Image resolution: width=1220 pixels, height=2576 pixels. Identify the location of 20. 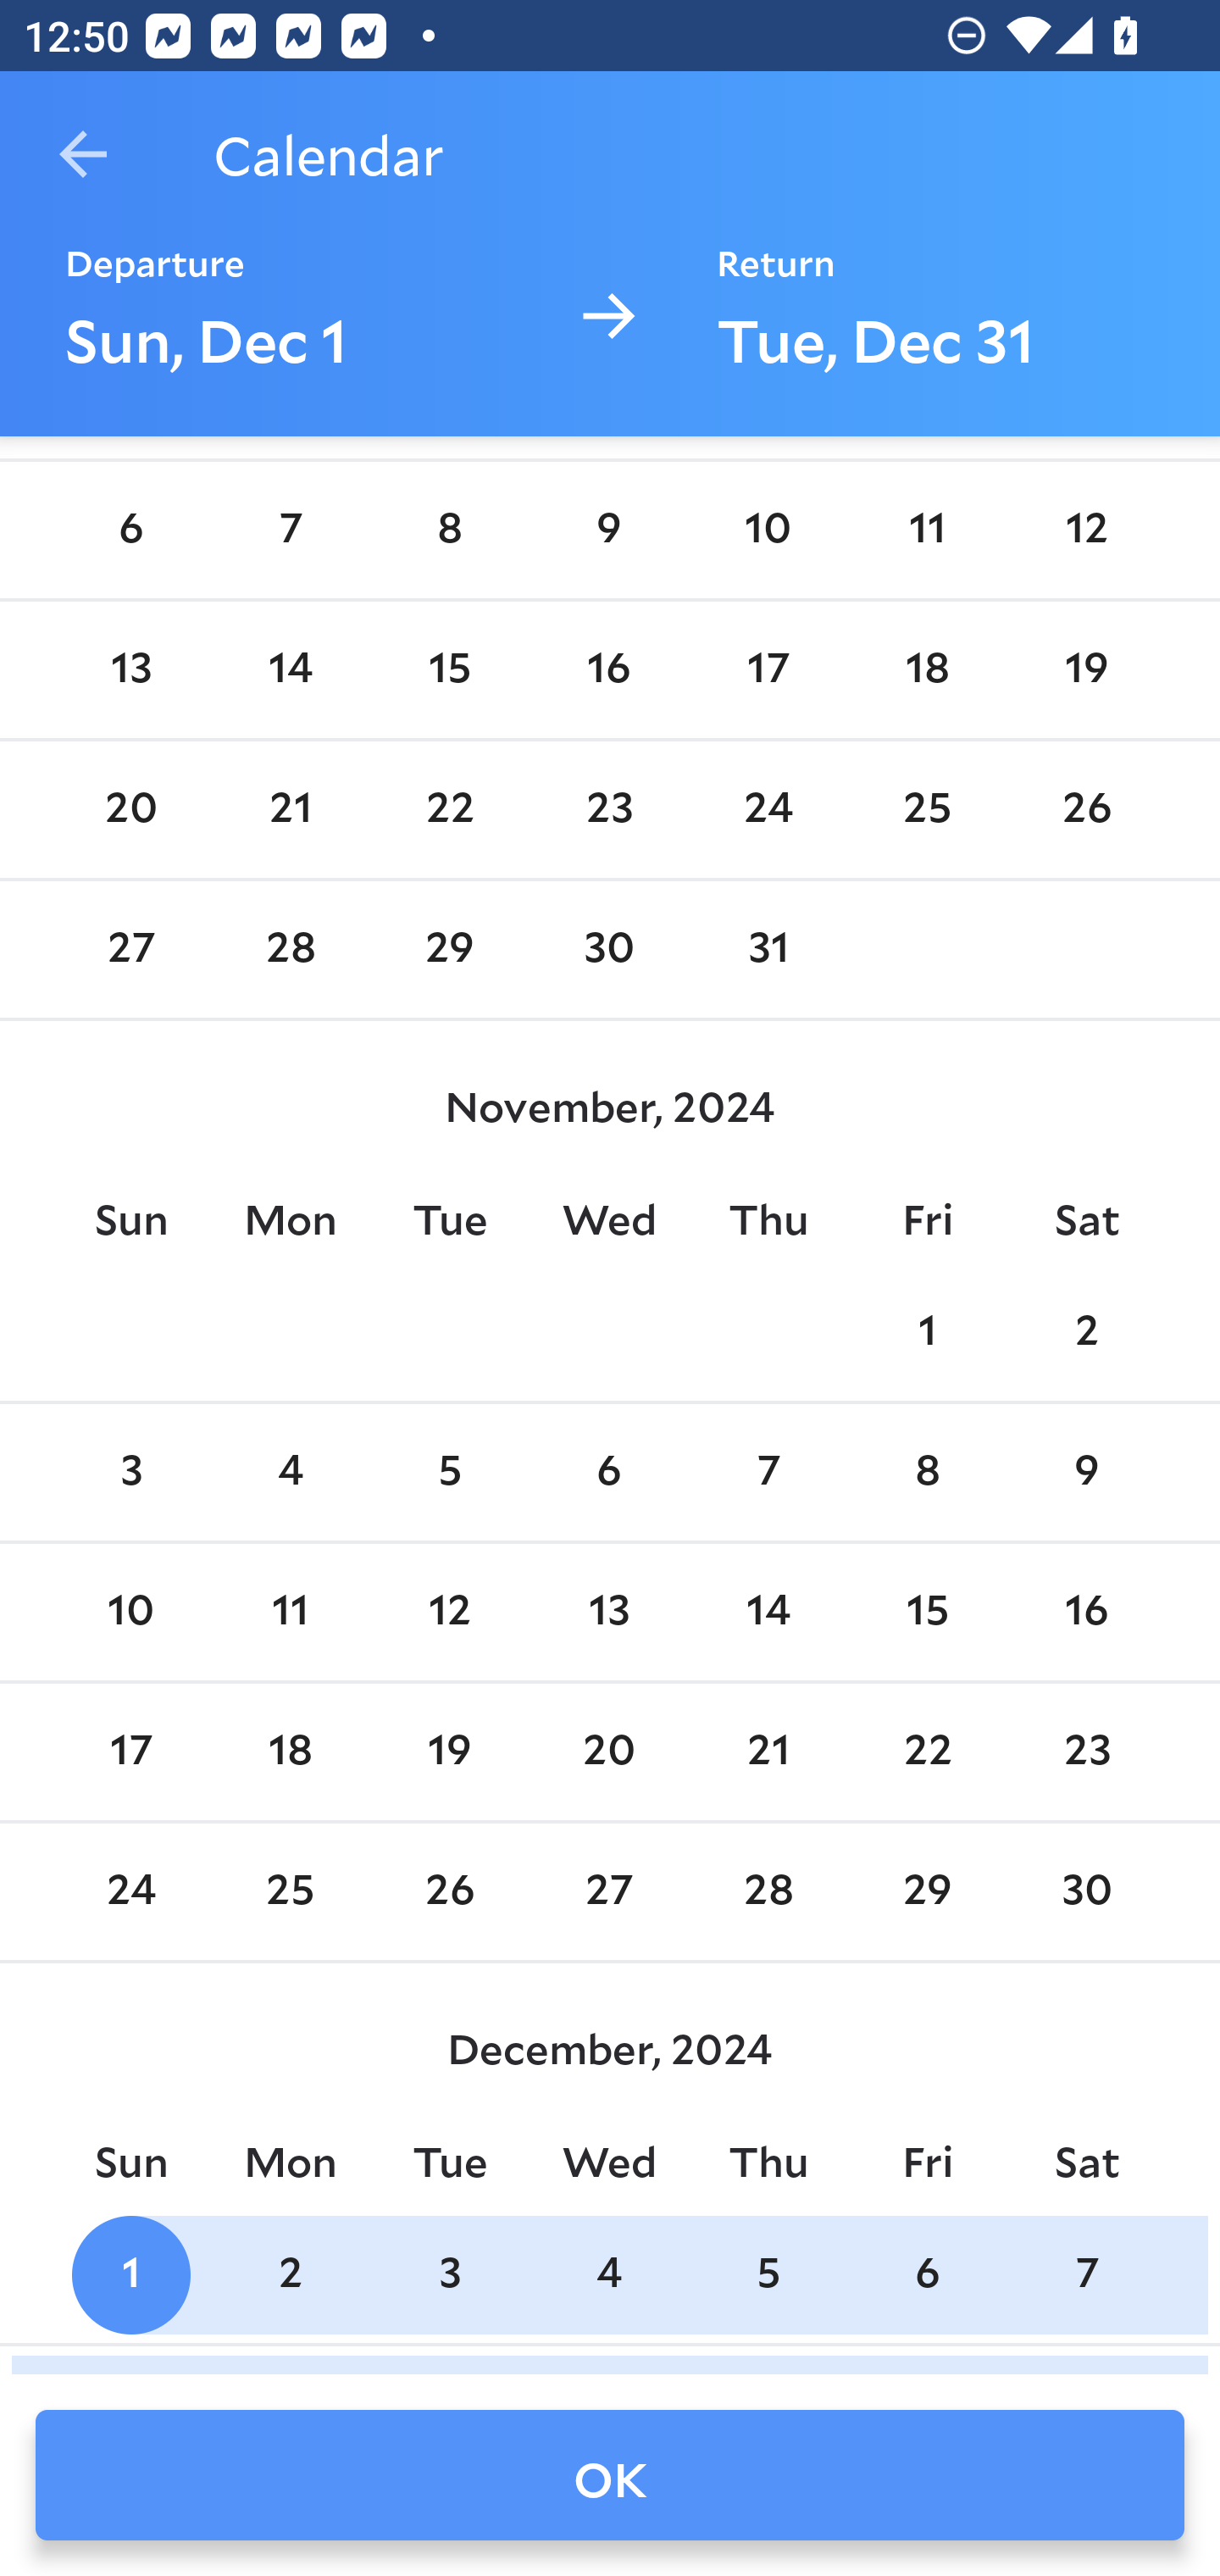
(130, 810).